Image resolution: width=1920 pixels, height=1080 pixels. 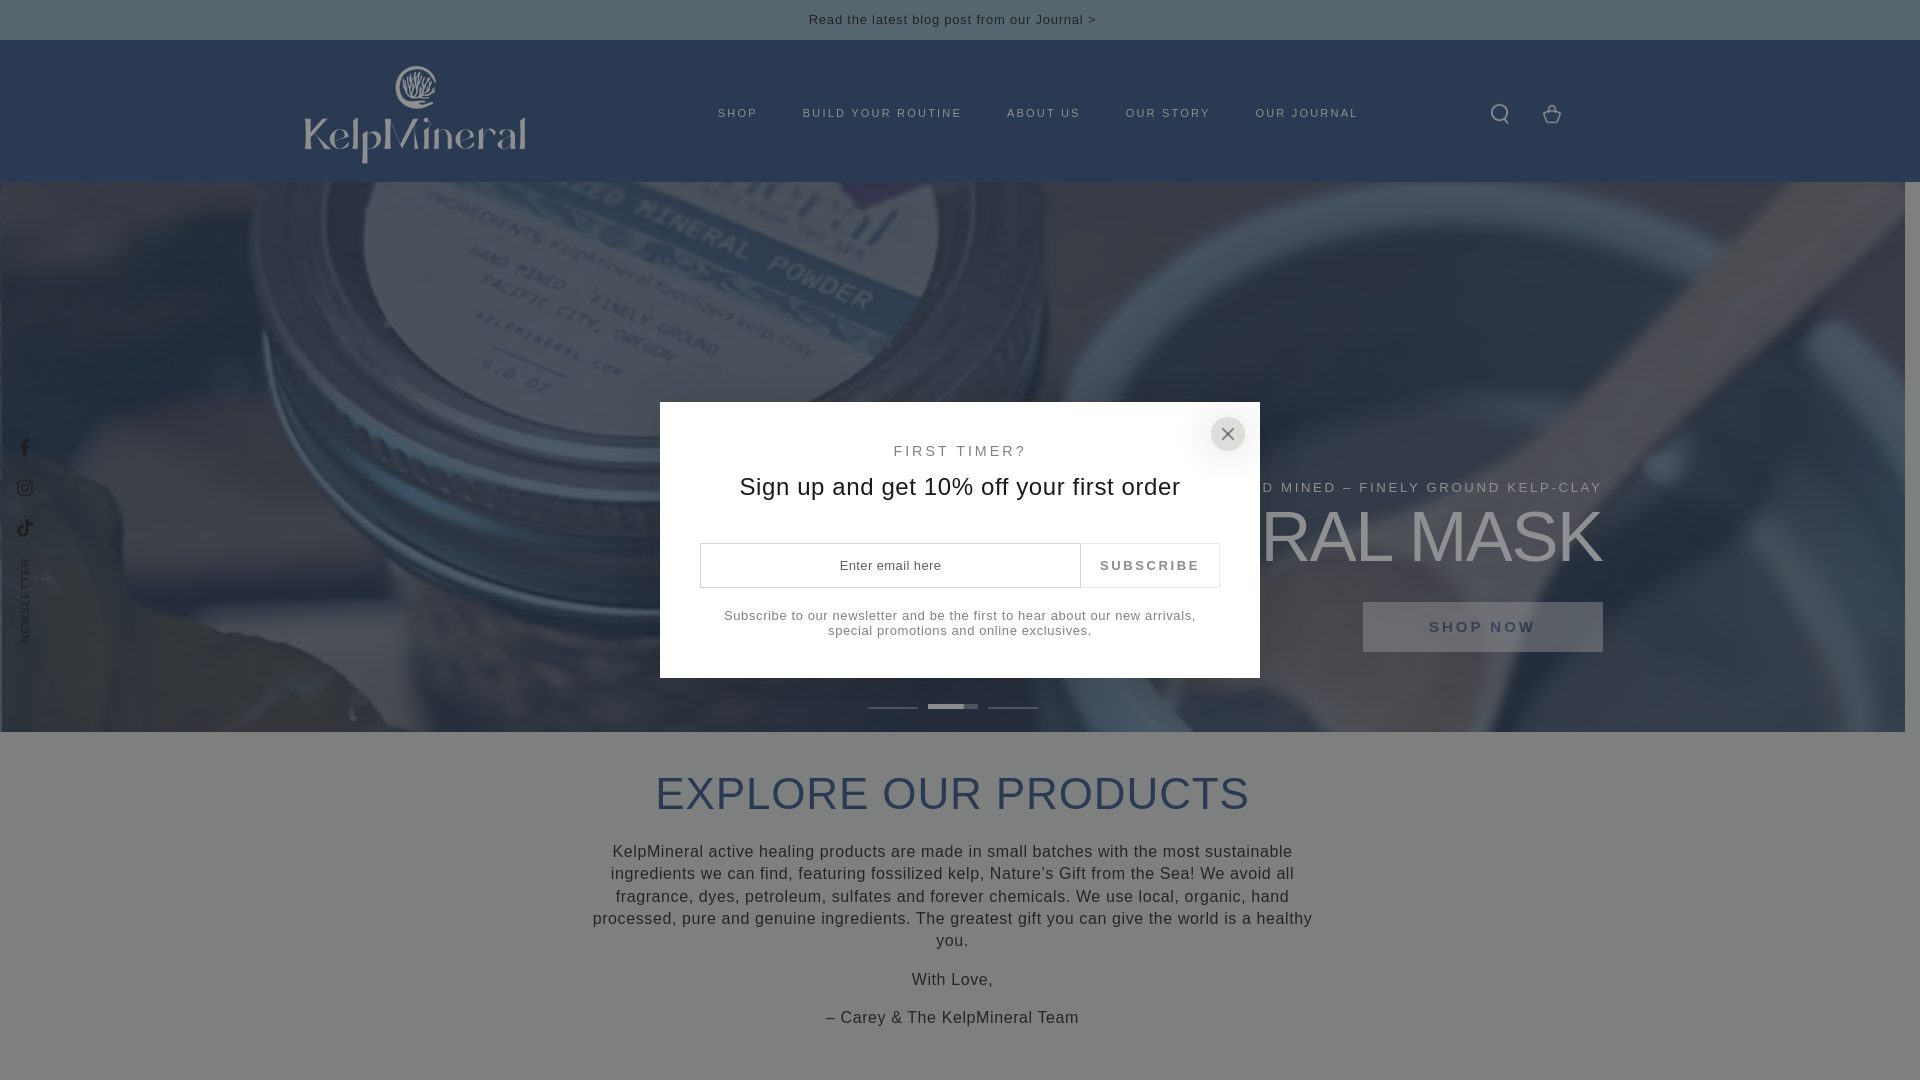 I want to click on ABOUT US, so click(x=1044, y=114).